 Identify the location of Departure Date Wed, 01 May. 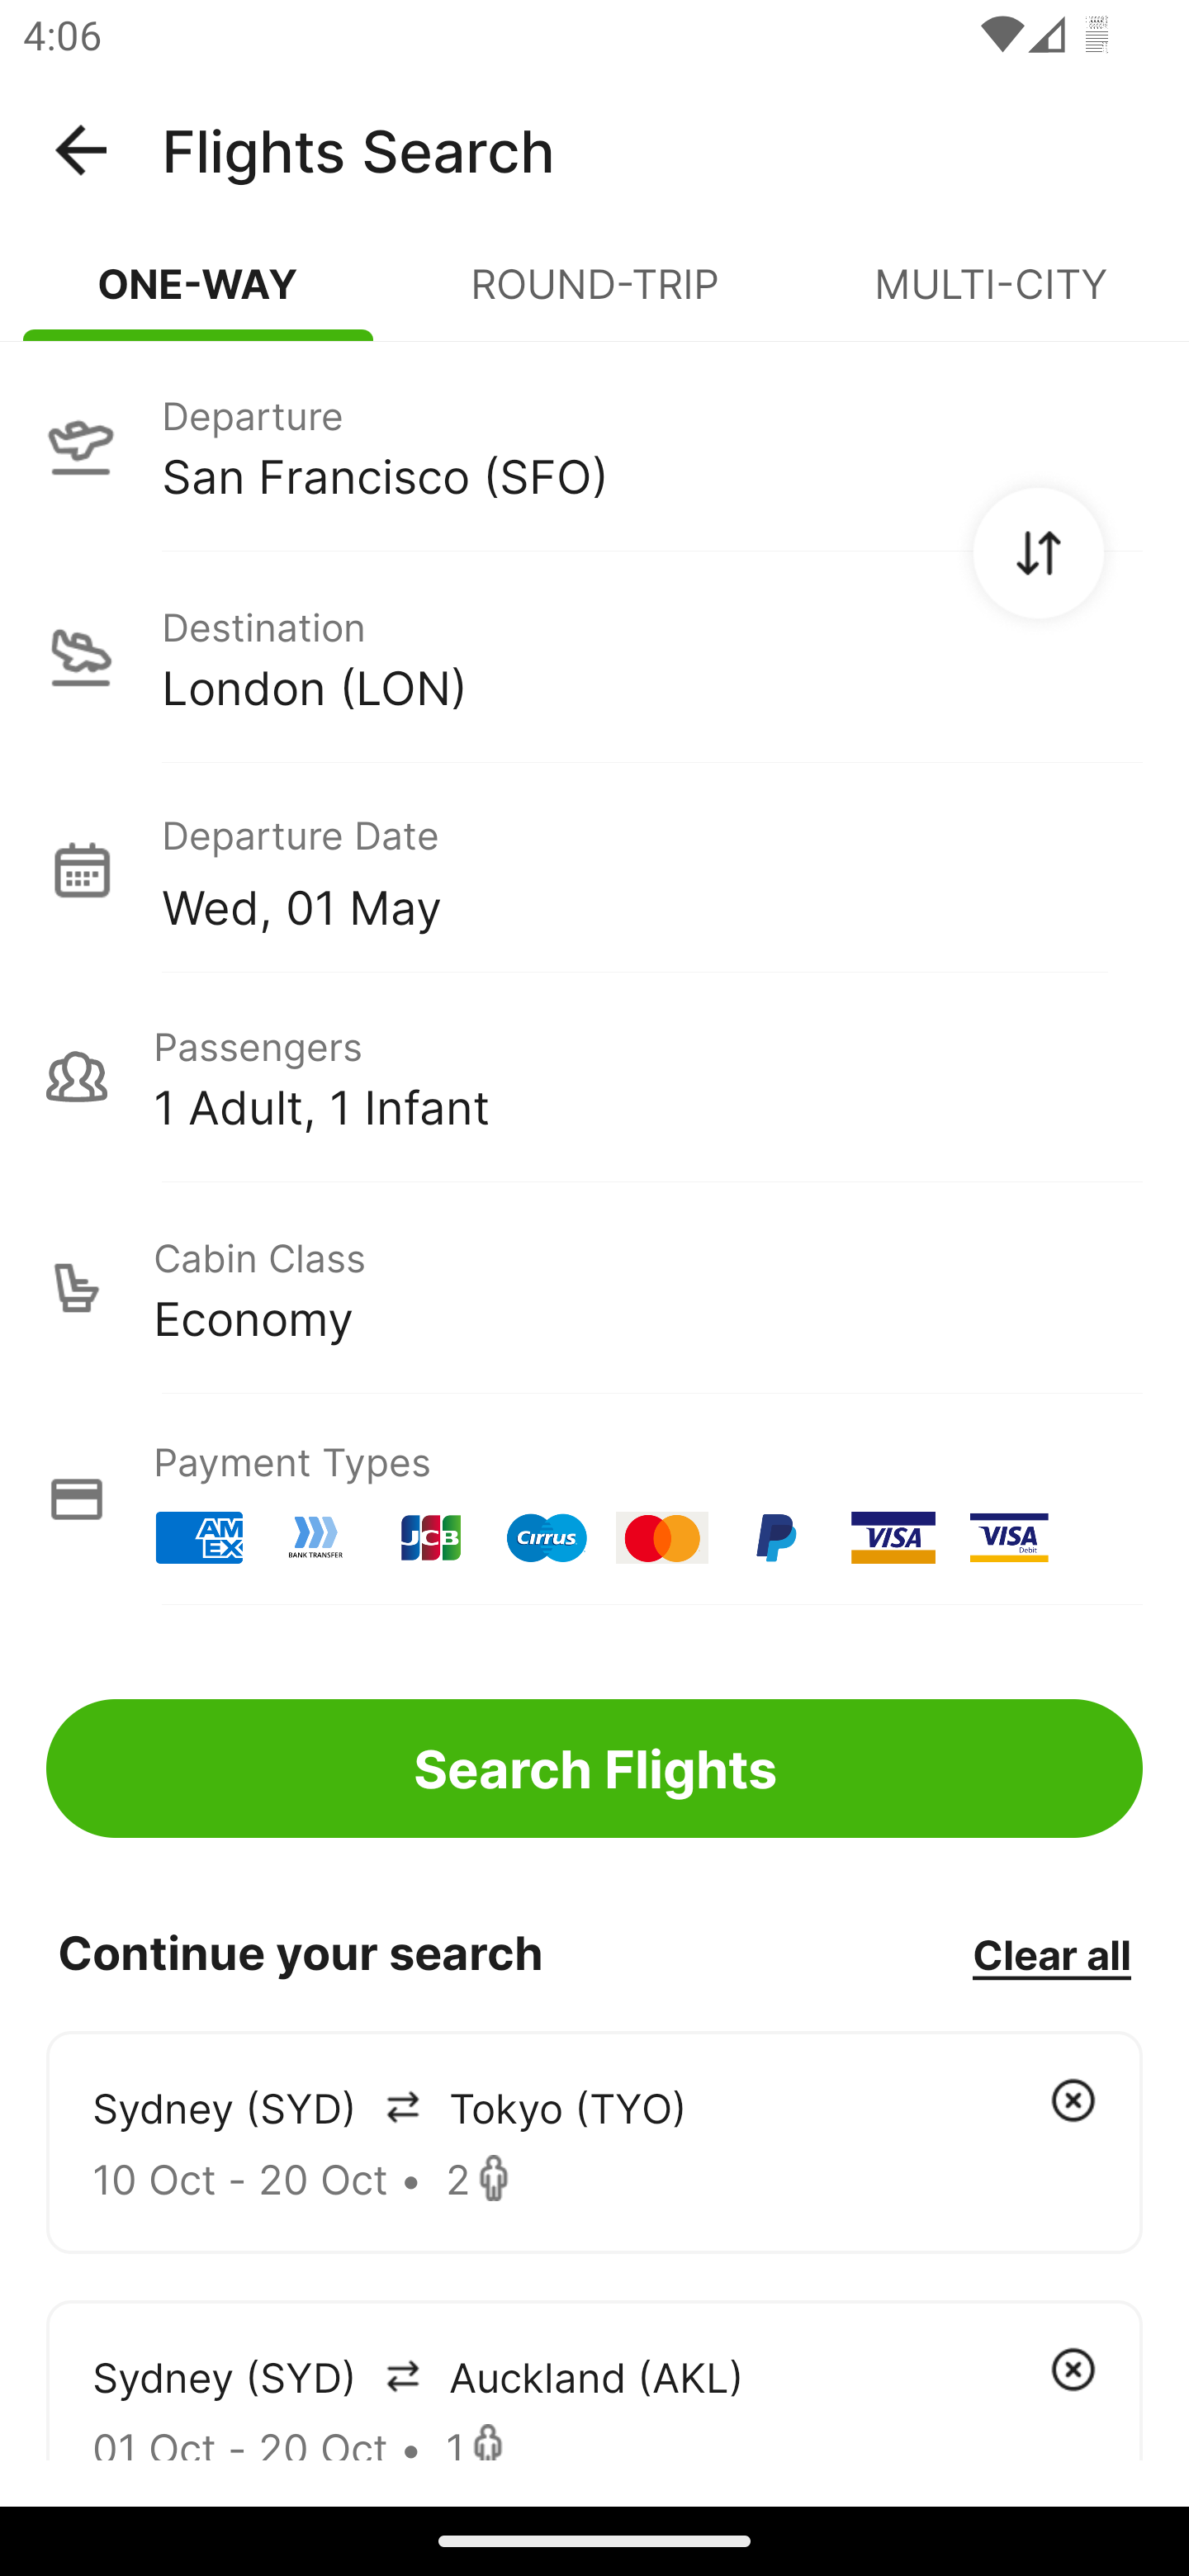
(651, 869).